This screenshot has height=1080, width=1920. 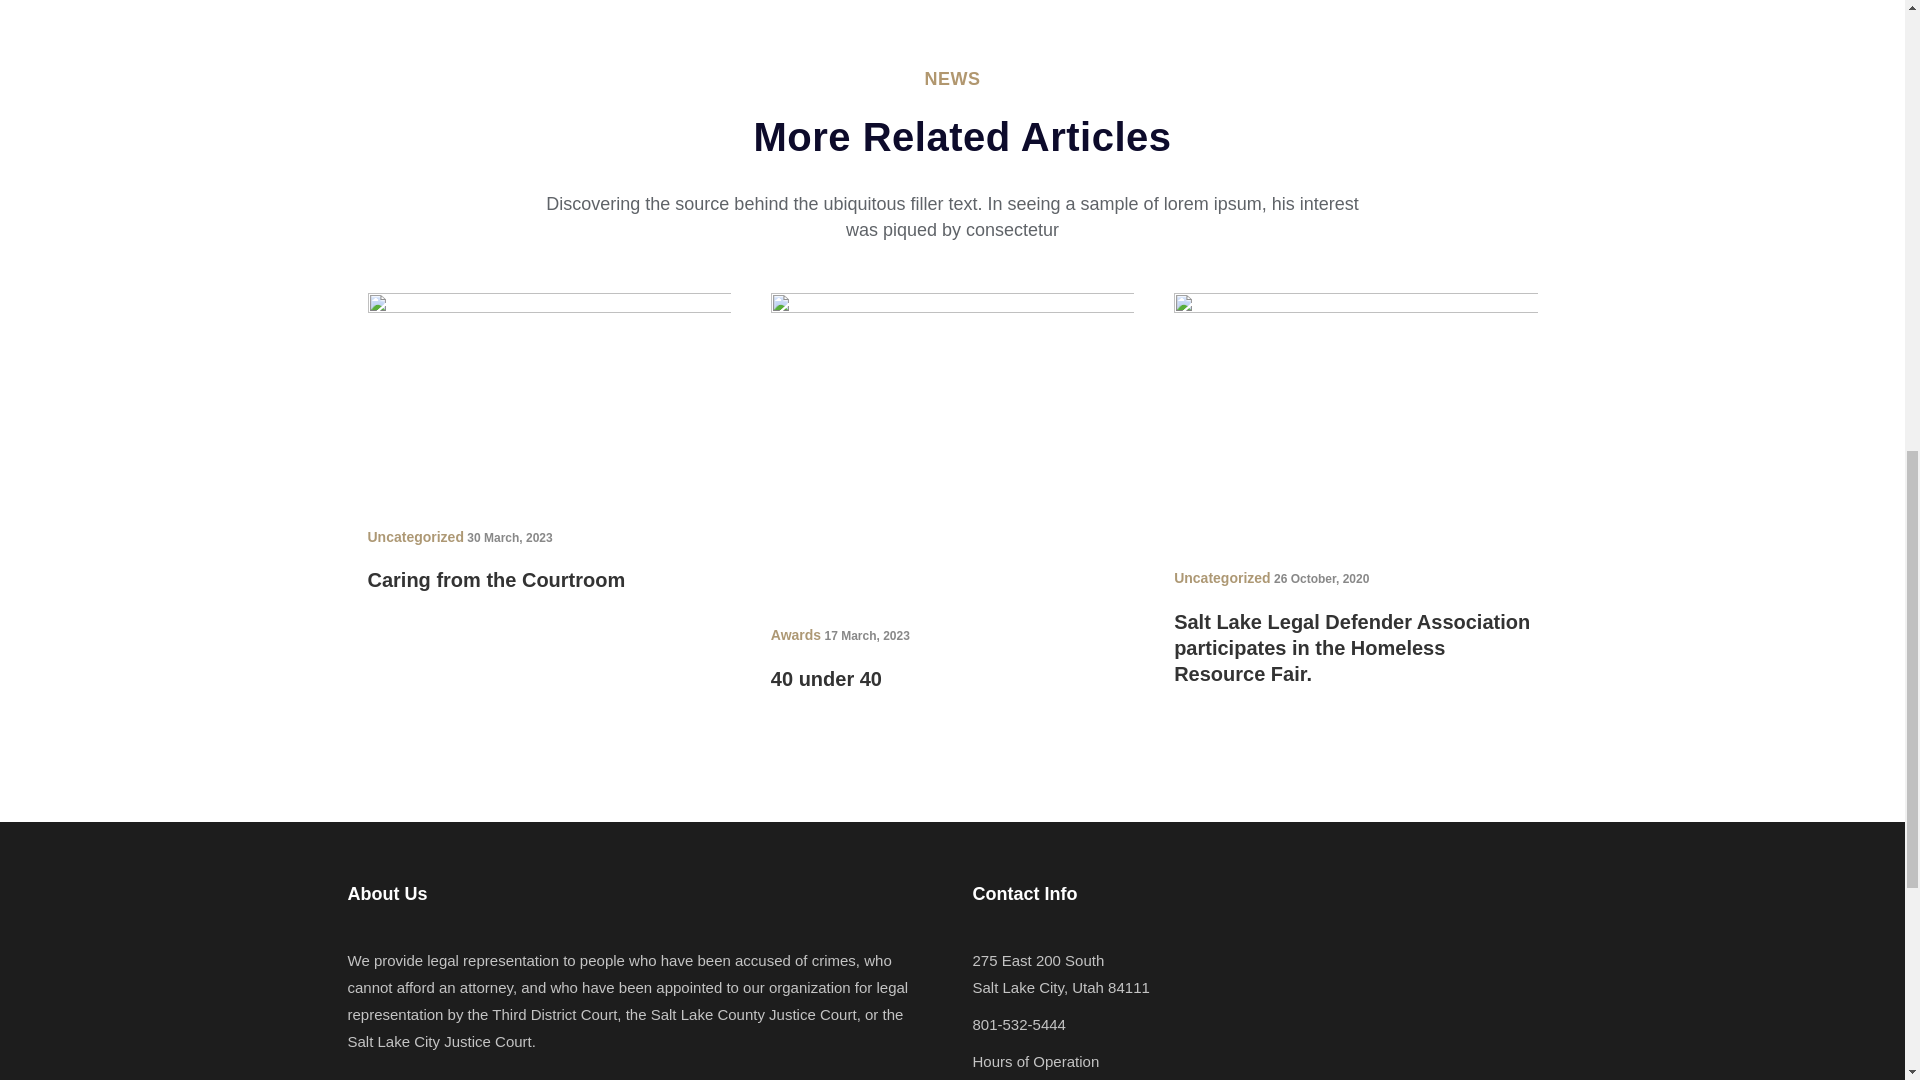 What do you see at coordinates (952, 443) in the screenshot?
I see `40 under 40` at bounding box center [952, 443].